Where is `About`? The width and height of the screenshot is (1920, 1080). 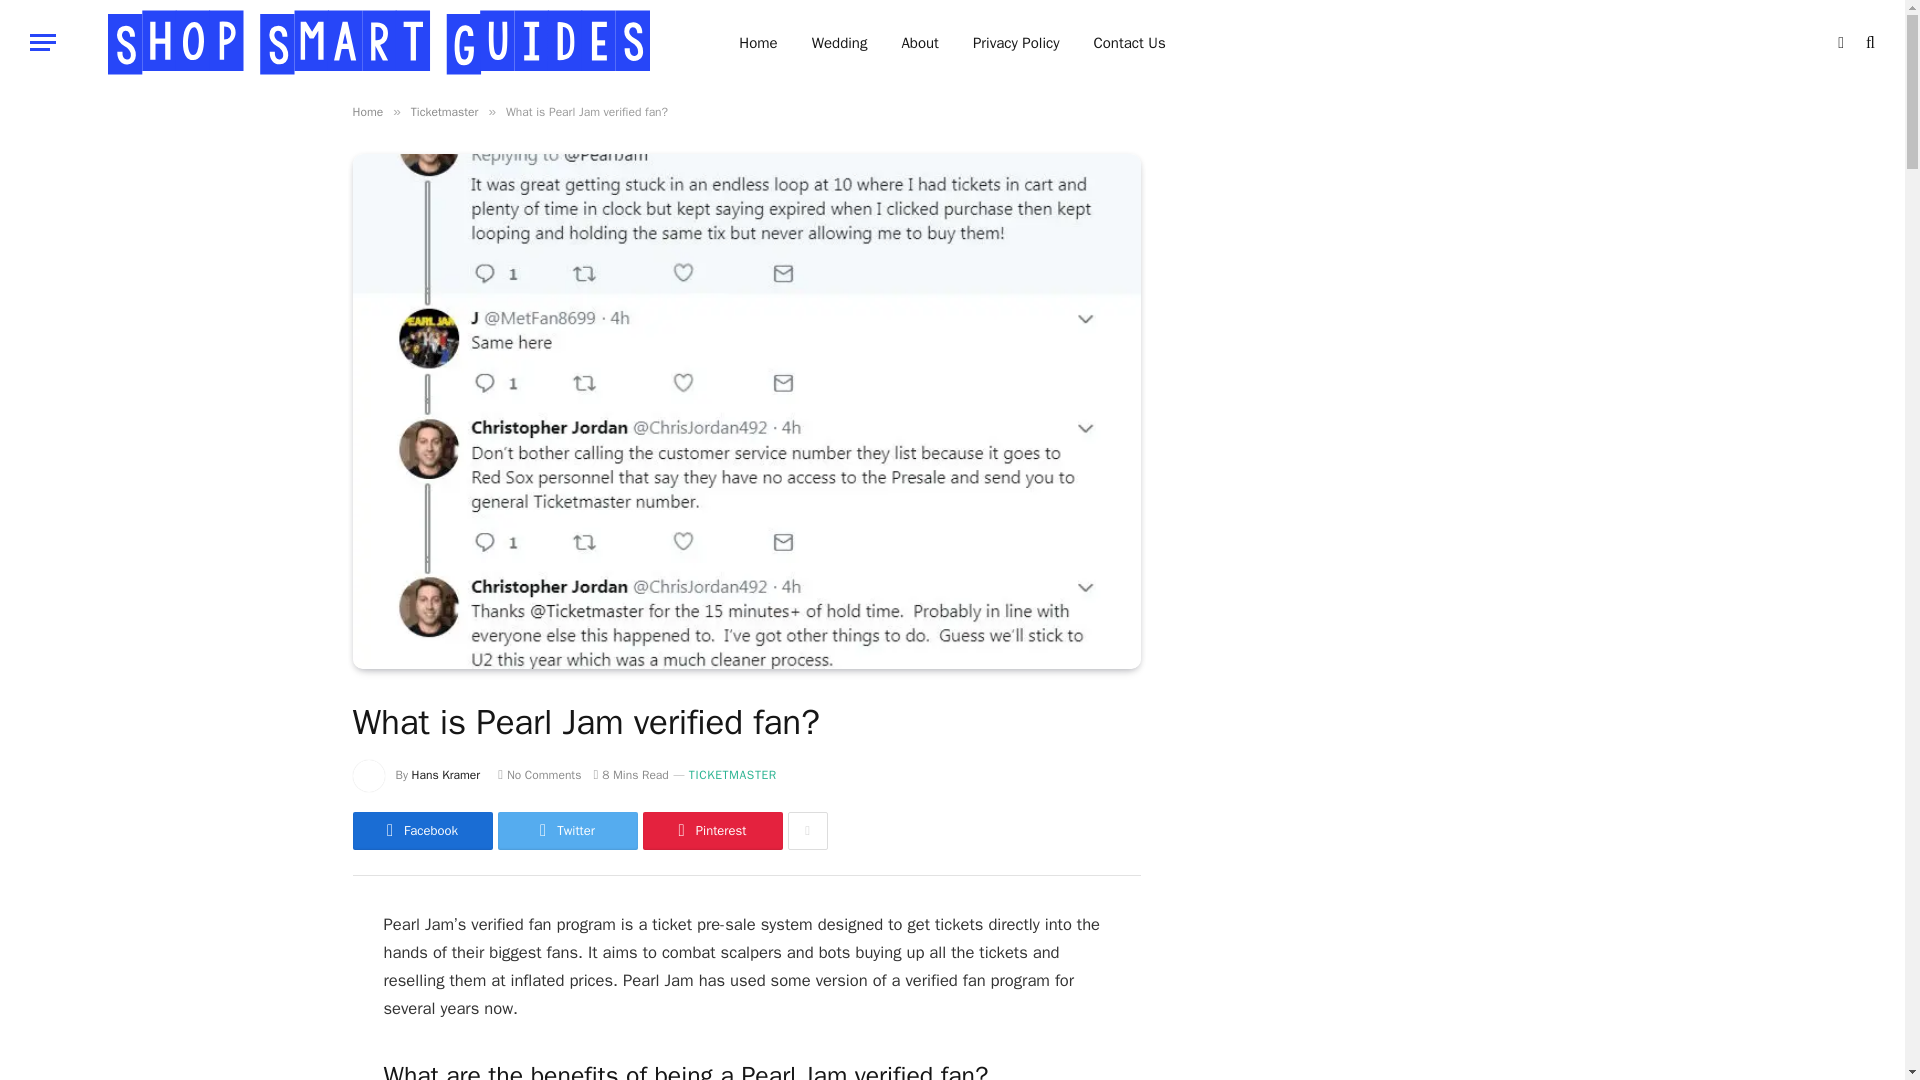 About is located at coordinates (918, 42).